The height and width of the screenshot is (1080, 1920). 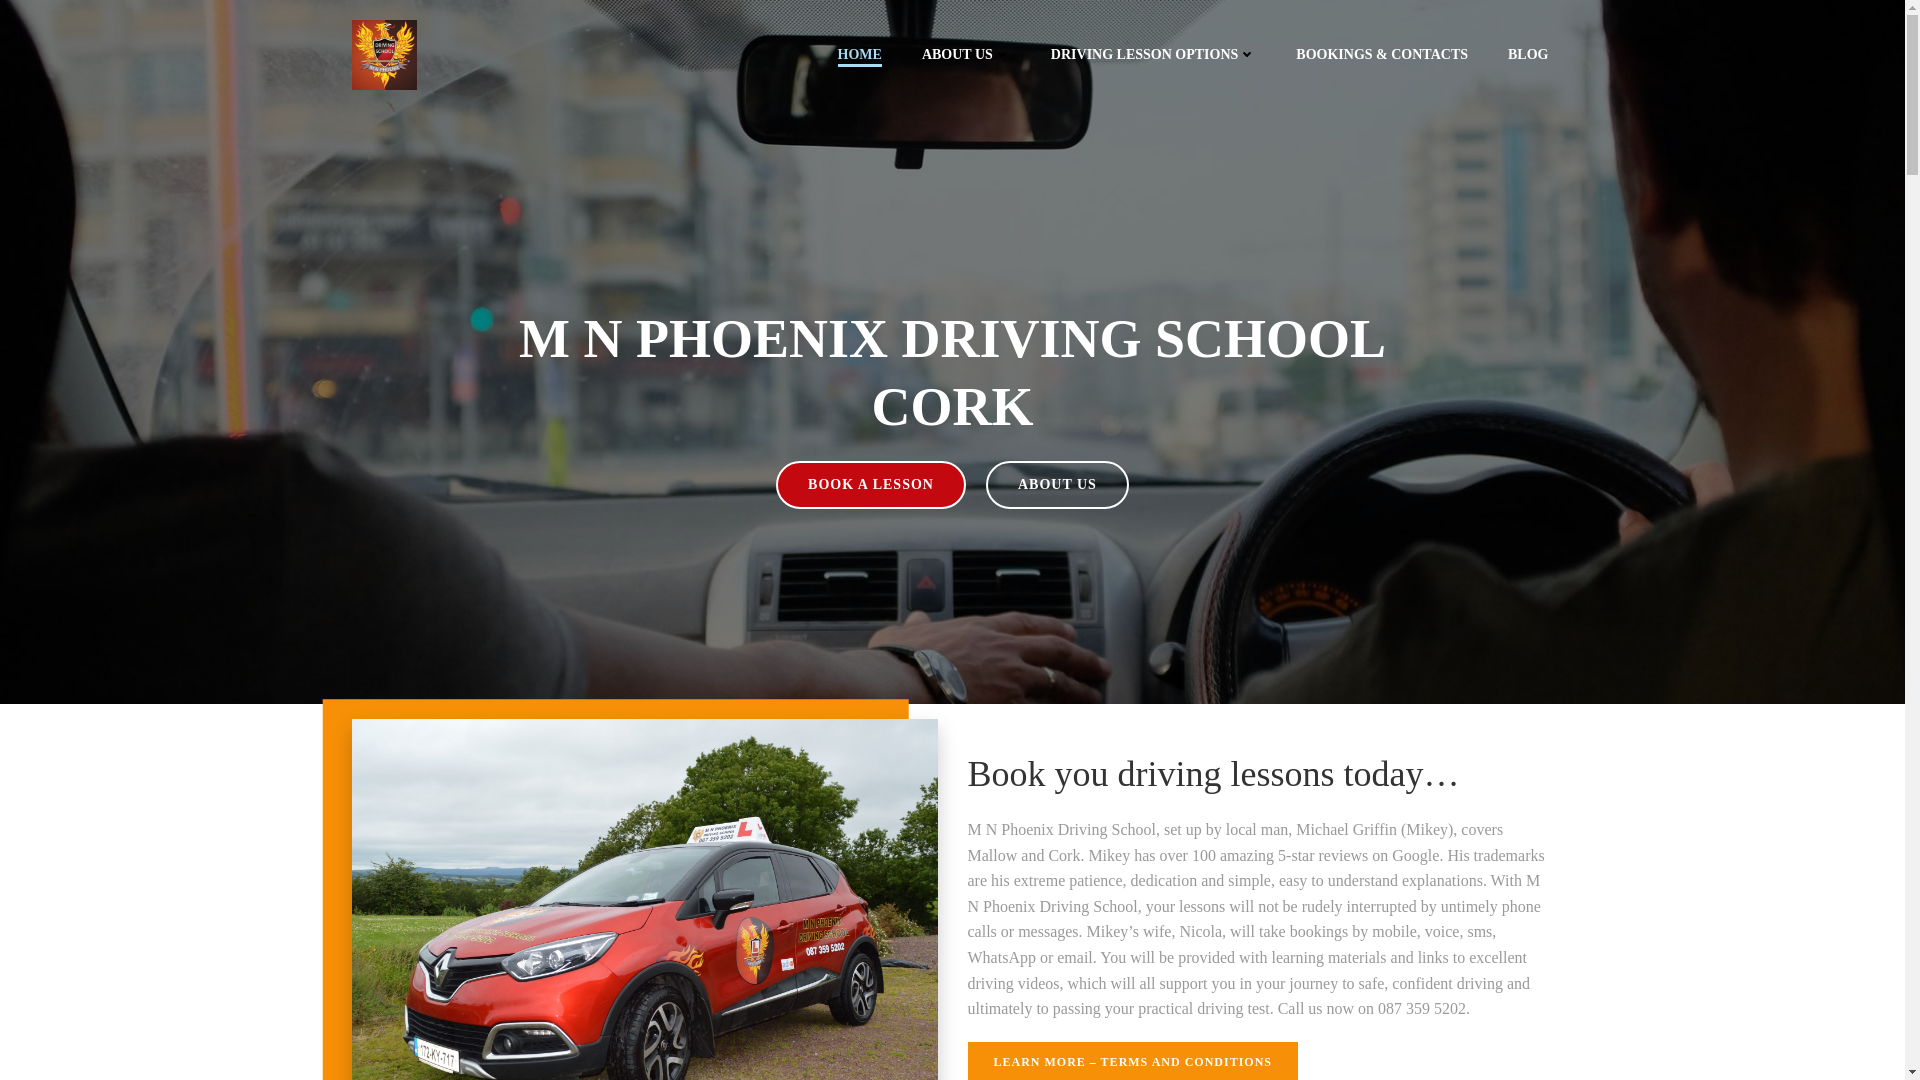 What do you see at coordinates (1527, 54) in the screenshot?
I see `BLOG` at bounding box center [1527, 54].